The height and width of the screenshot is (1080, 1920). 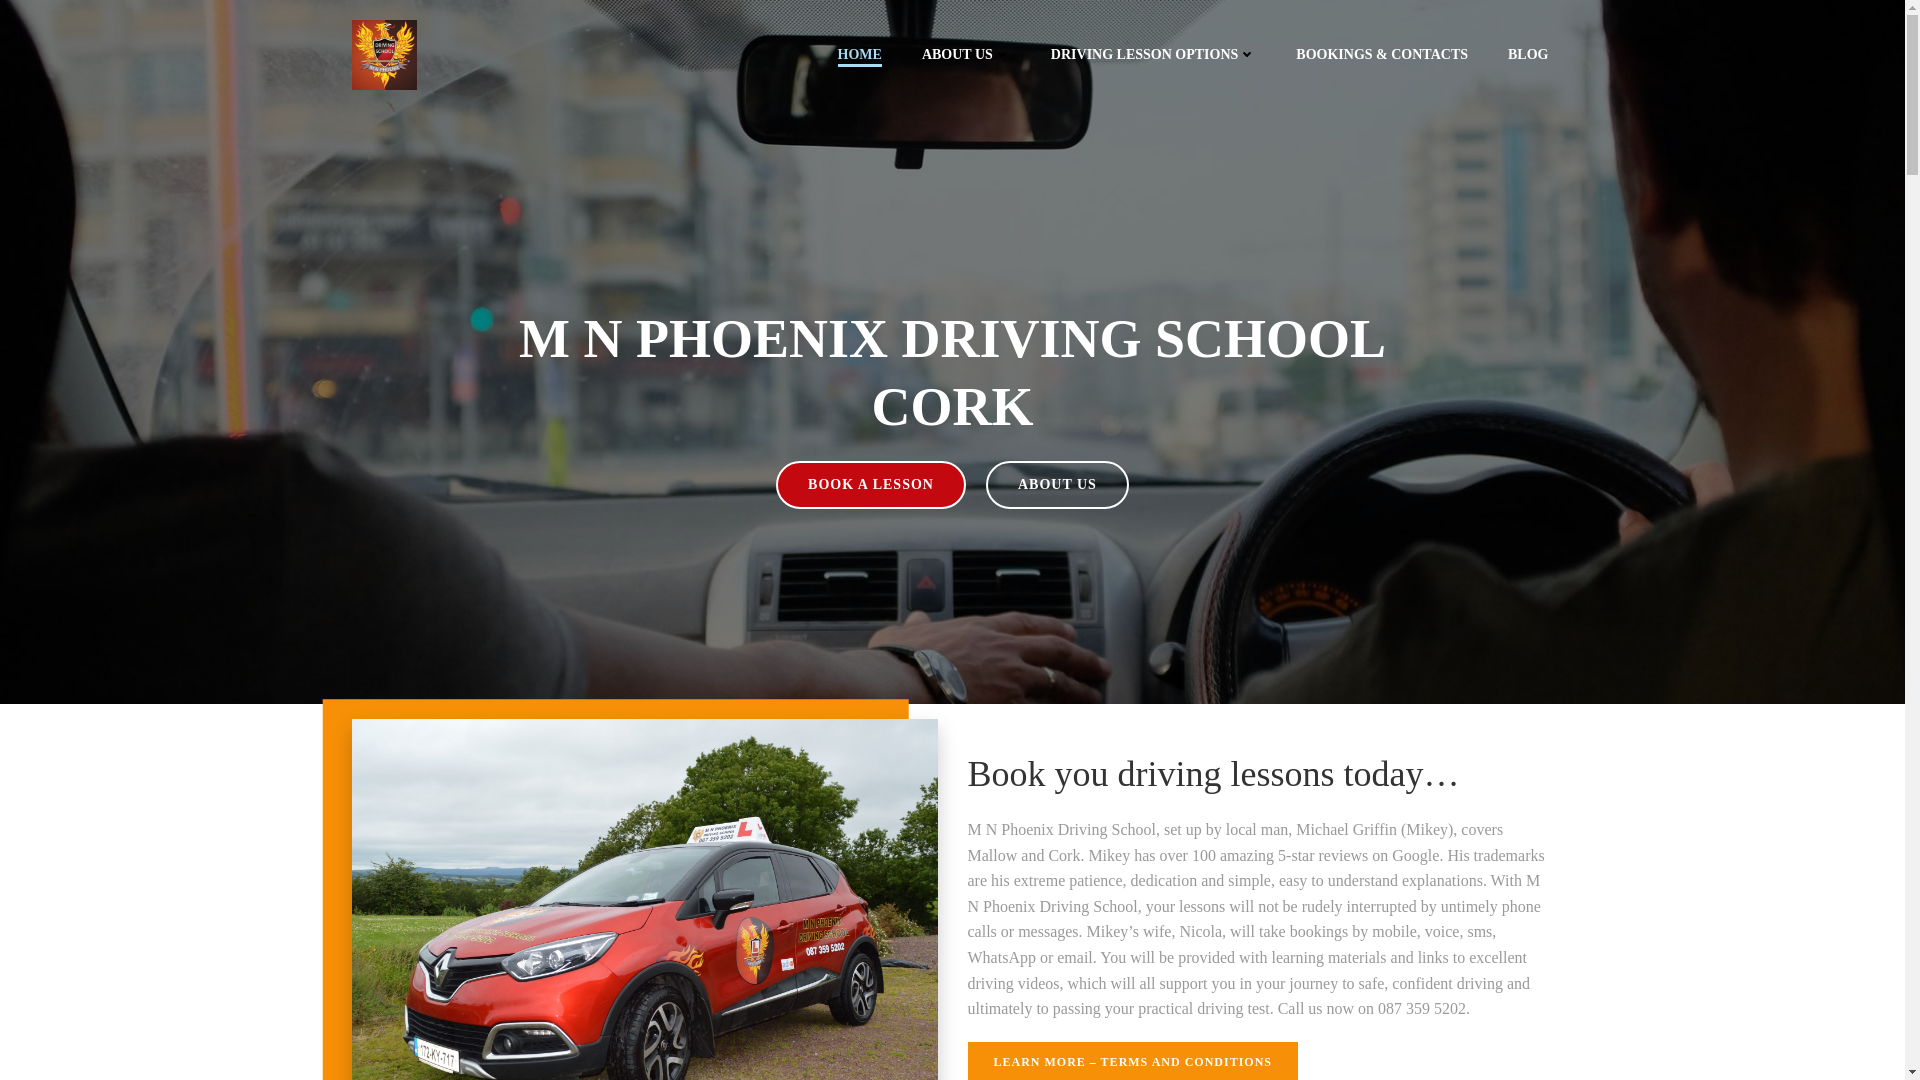 What do you see at coordinates (1527, 54) in the screenshot?
I see `BLOG` at bounding box center [1527, 54].